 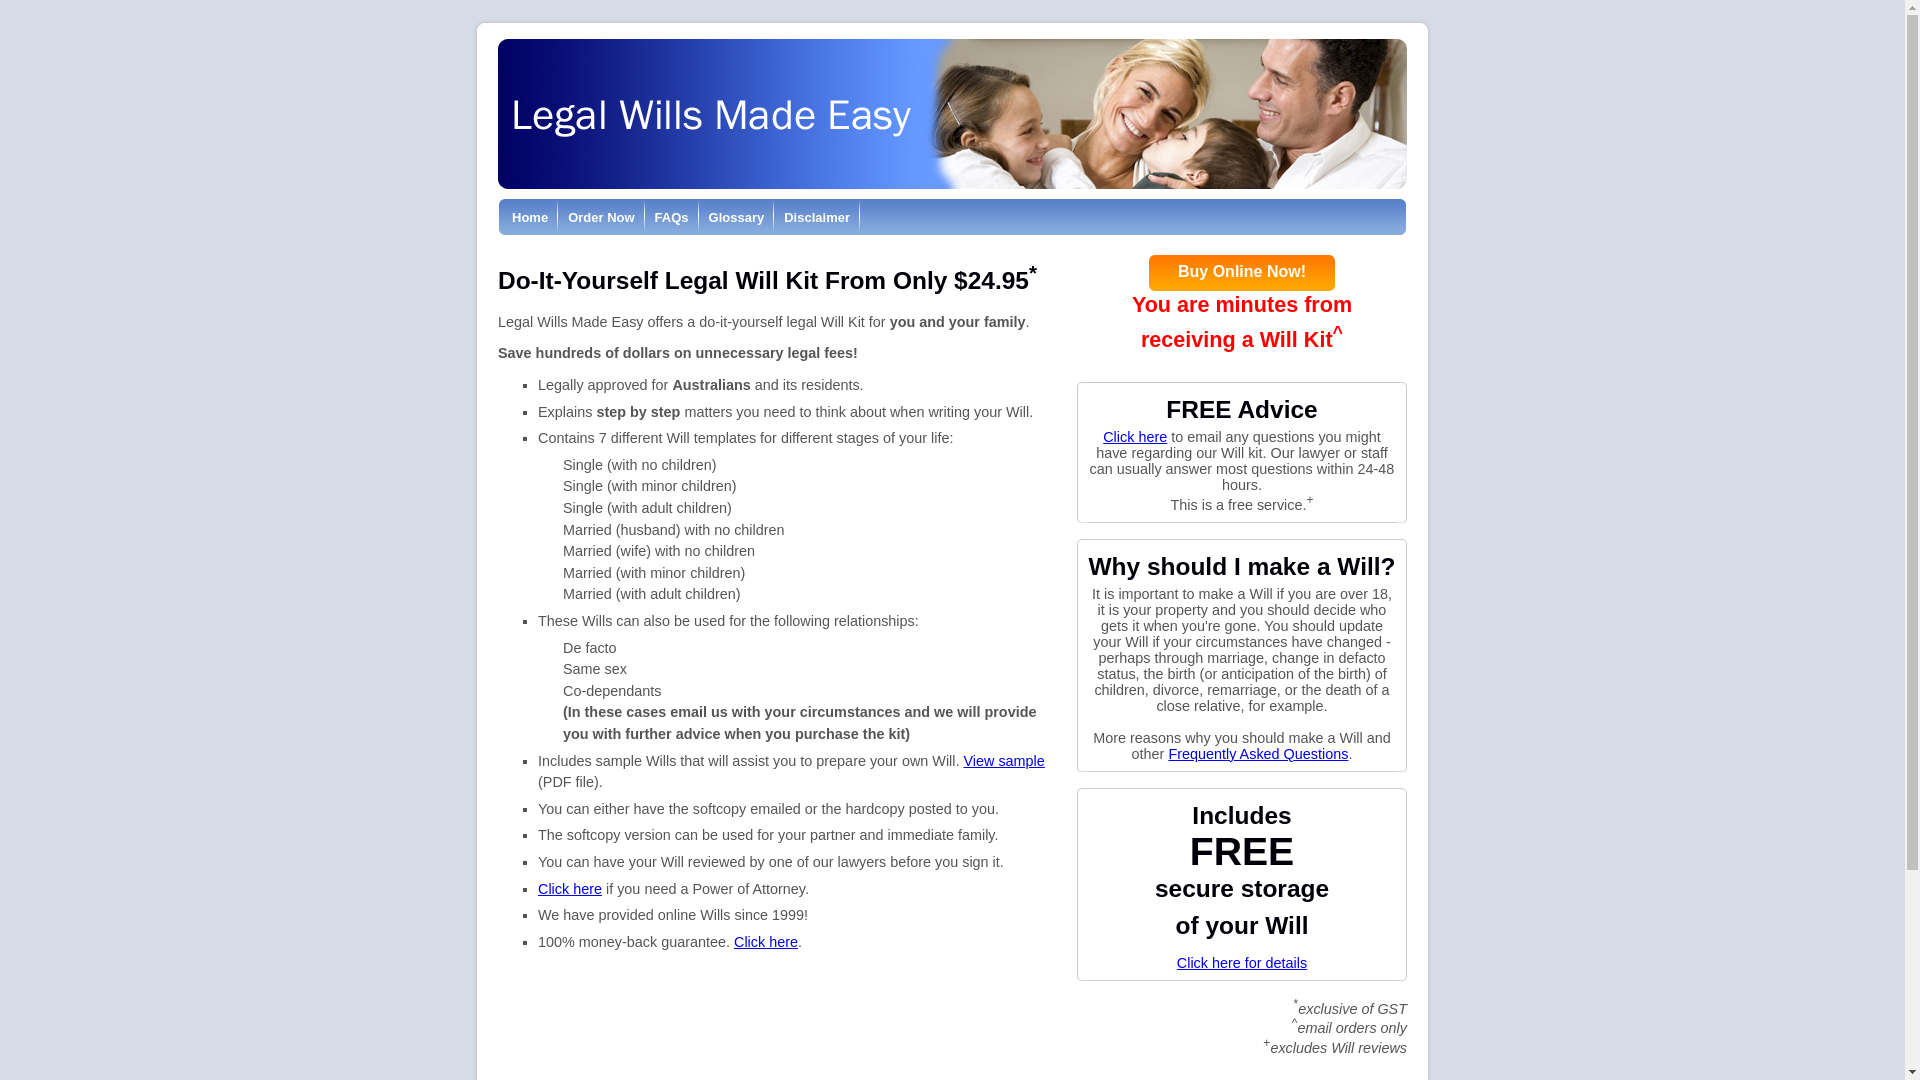 I want to click on Disclaimer, so click(x=817, y=218).